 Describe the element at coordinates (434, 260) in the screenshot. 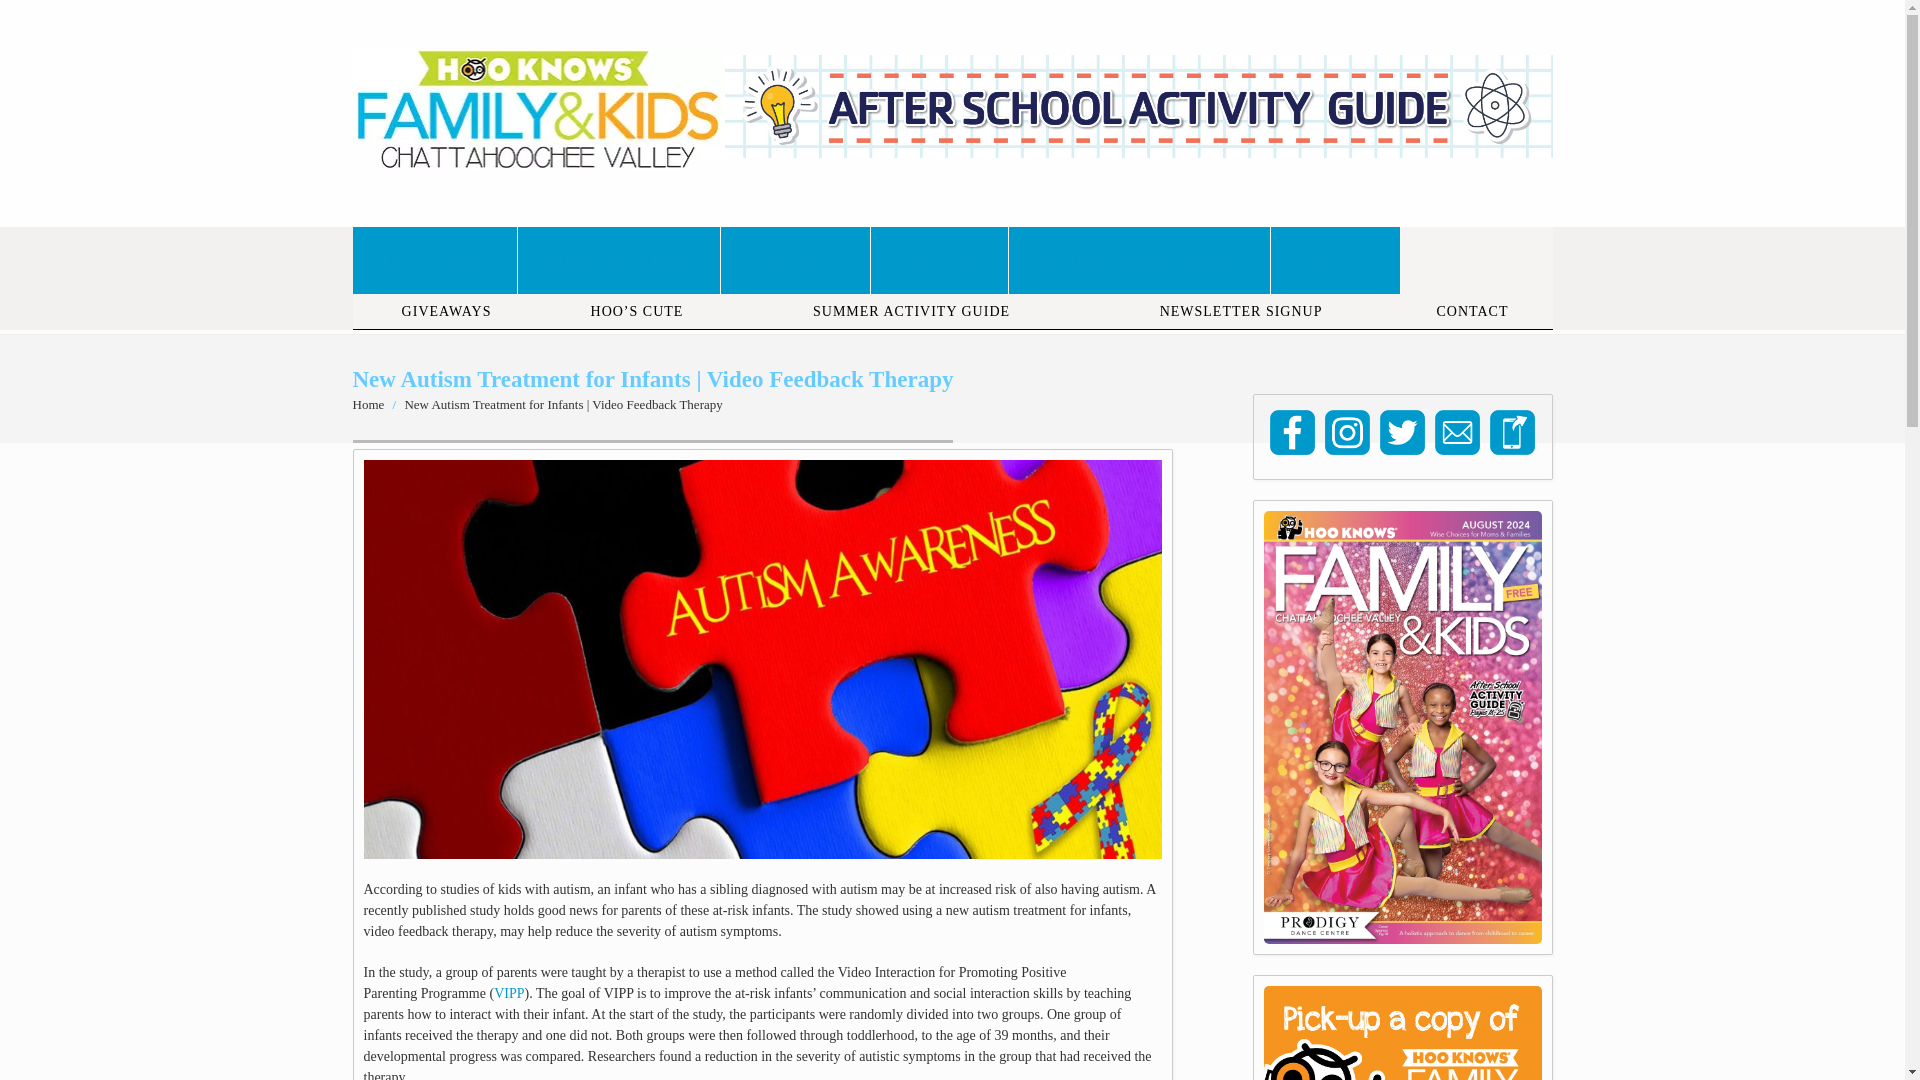

I see `MAGAZINES` at that location.